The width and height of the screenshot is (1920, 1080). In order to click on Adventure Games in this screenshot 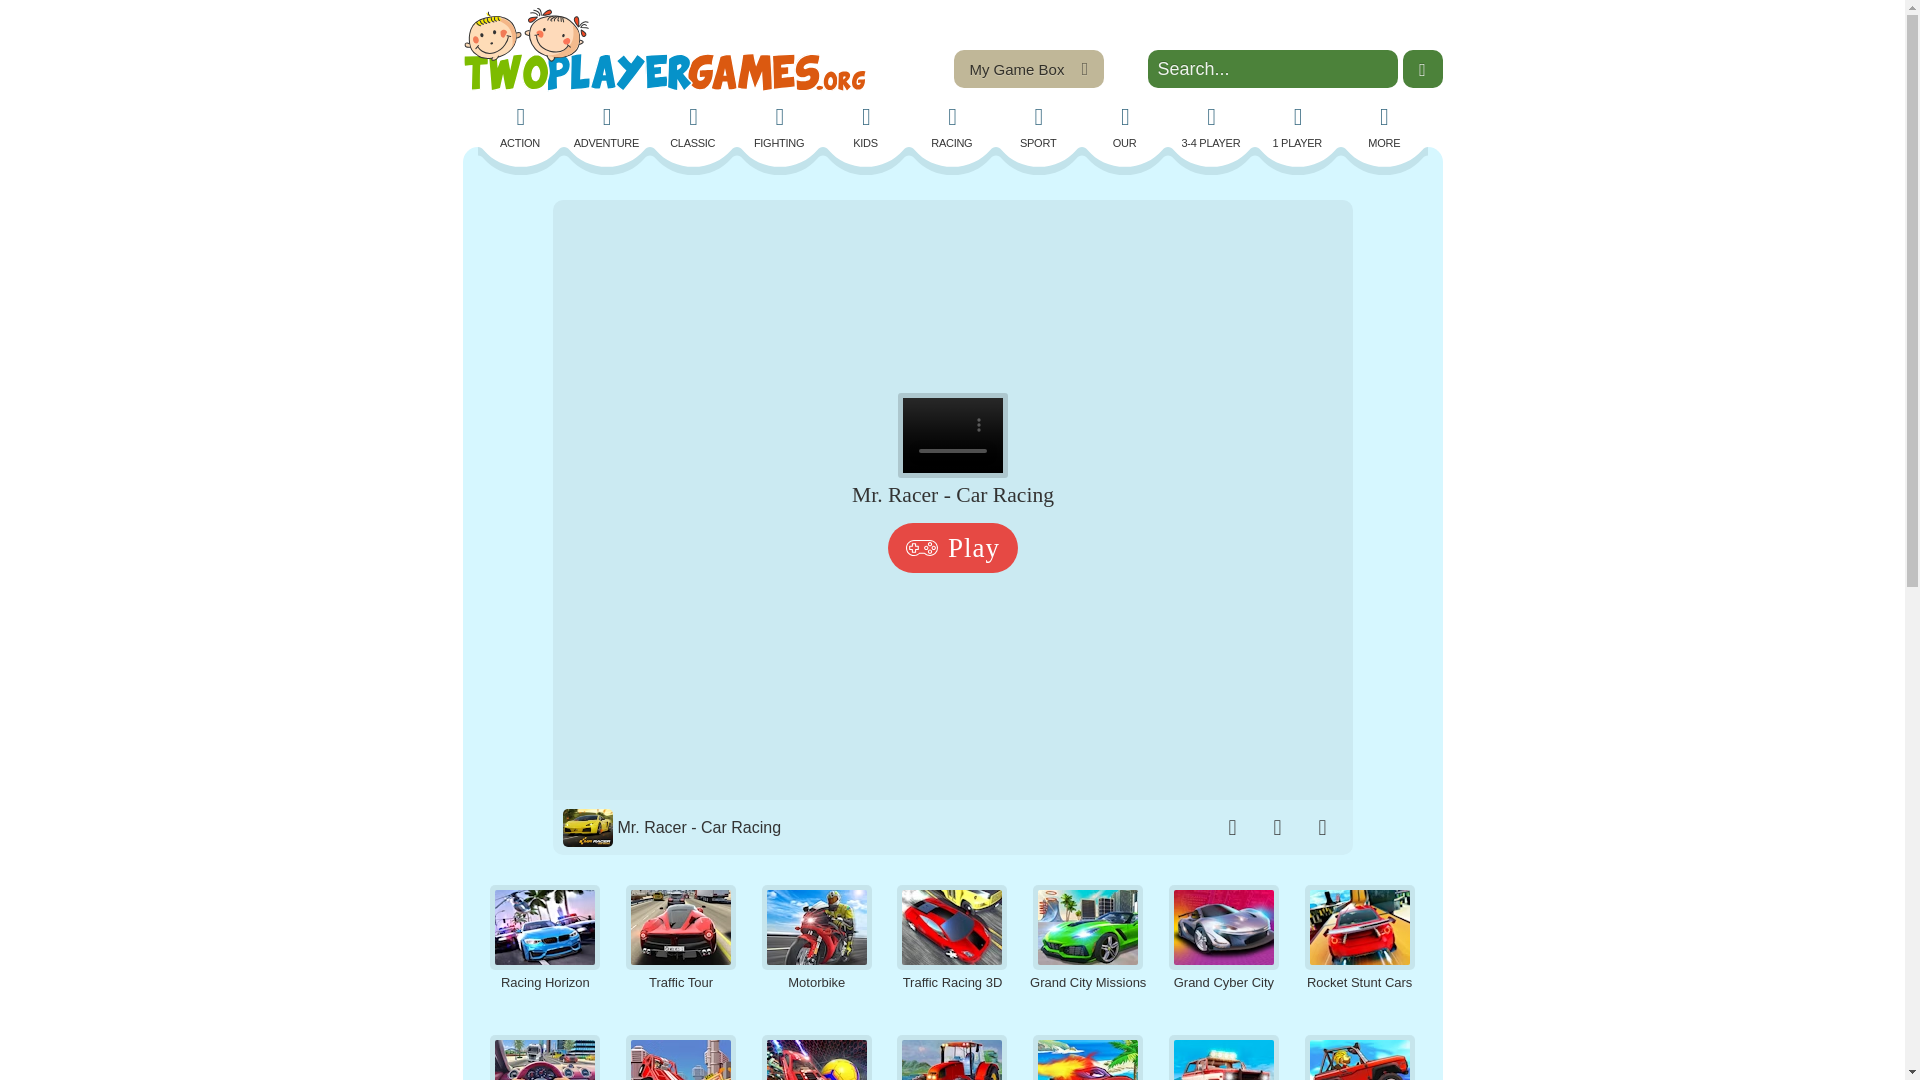, I will do `click(607, 128)`.